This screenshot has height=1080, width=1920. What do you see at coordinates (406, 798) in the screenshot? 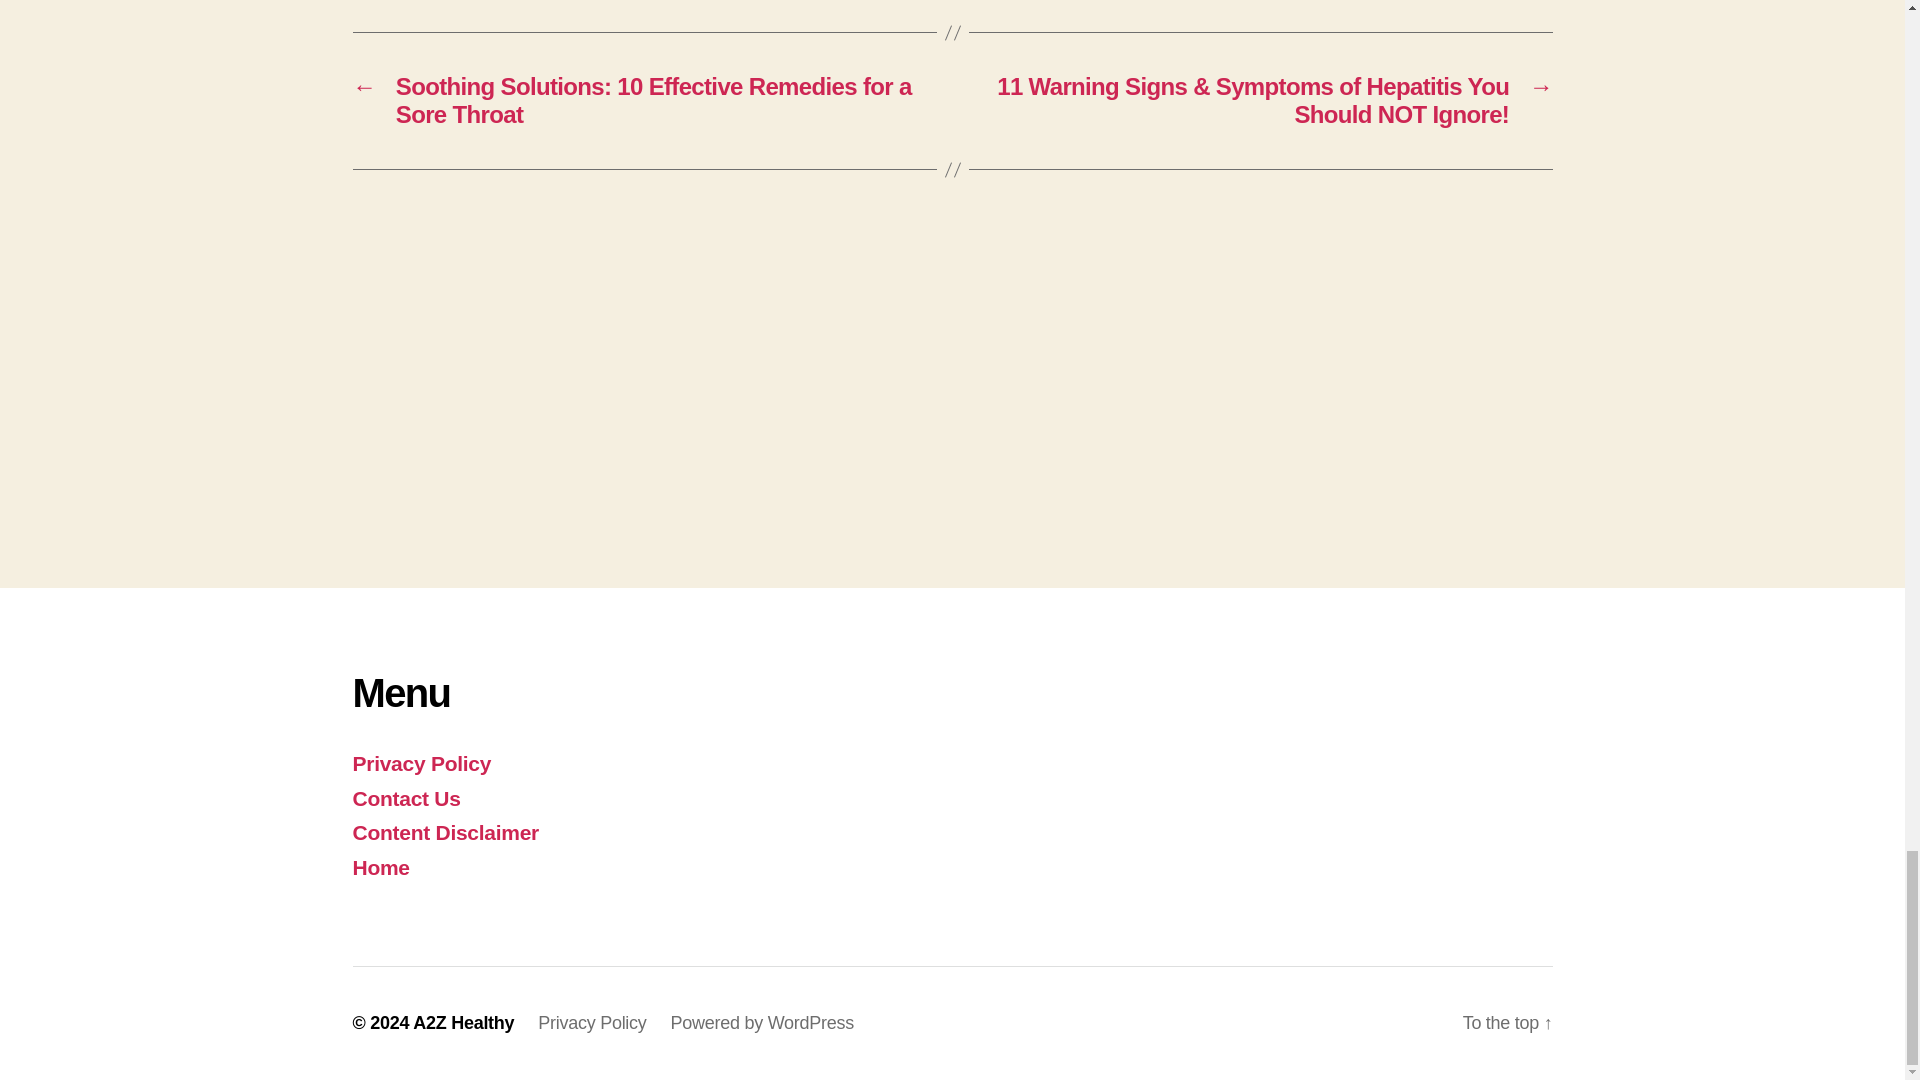
I see `Contact Us` at bounding box center [406, 798].